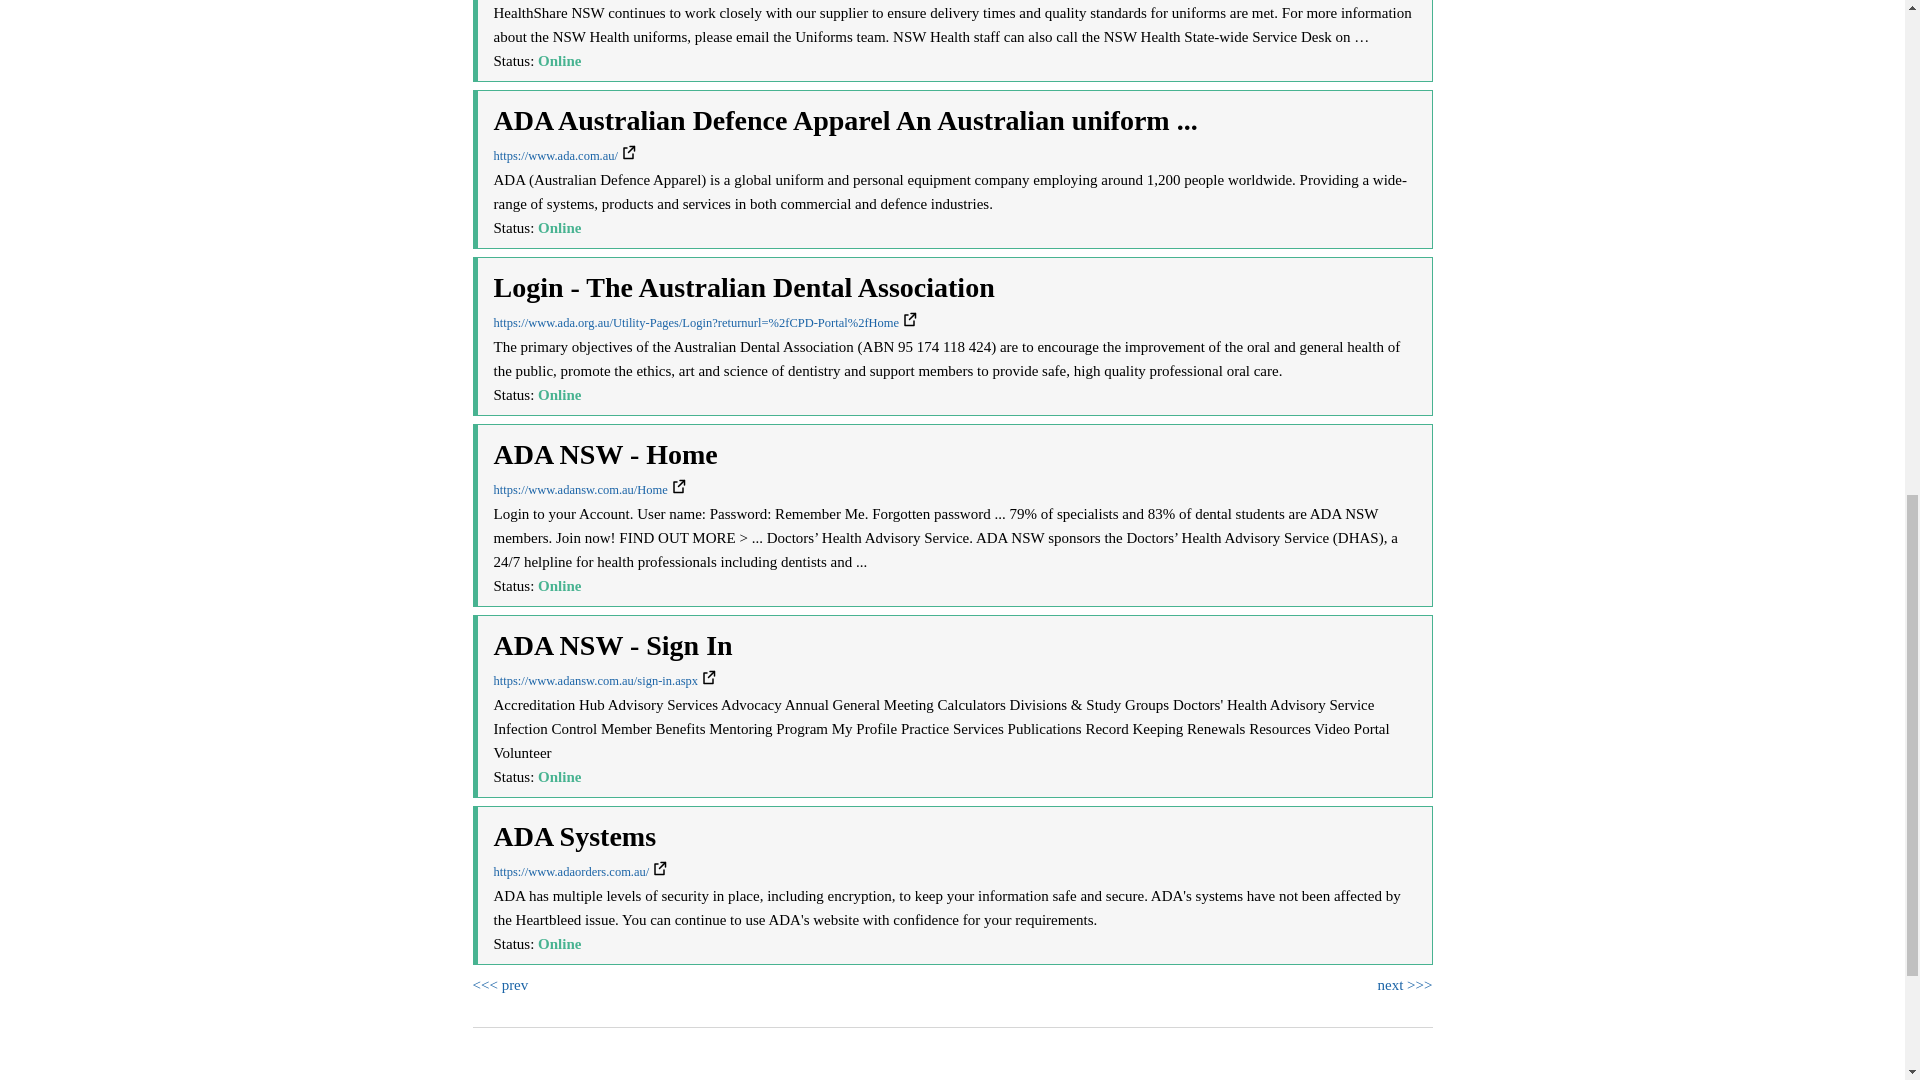  What do you see at coordinates (590, 489) in the screenshot?
I see `ADA NSW - Home Ada Uniforms Nsw Health Information` at bounding box center [590, 489].